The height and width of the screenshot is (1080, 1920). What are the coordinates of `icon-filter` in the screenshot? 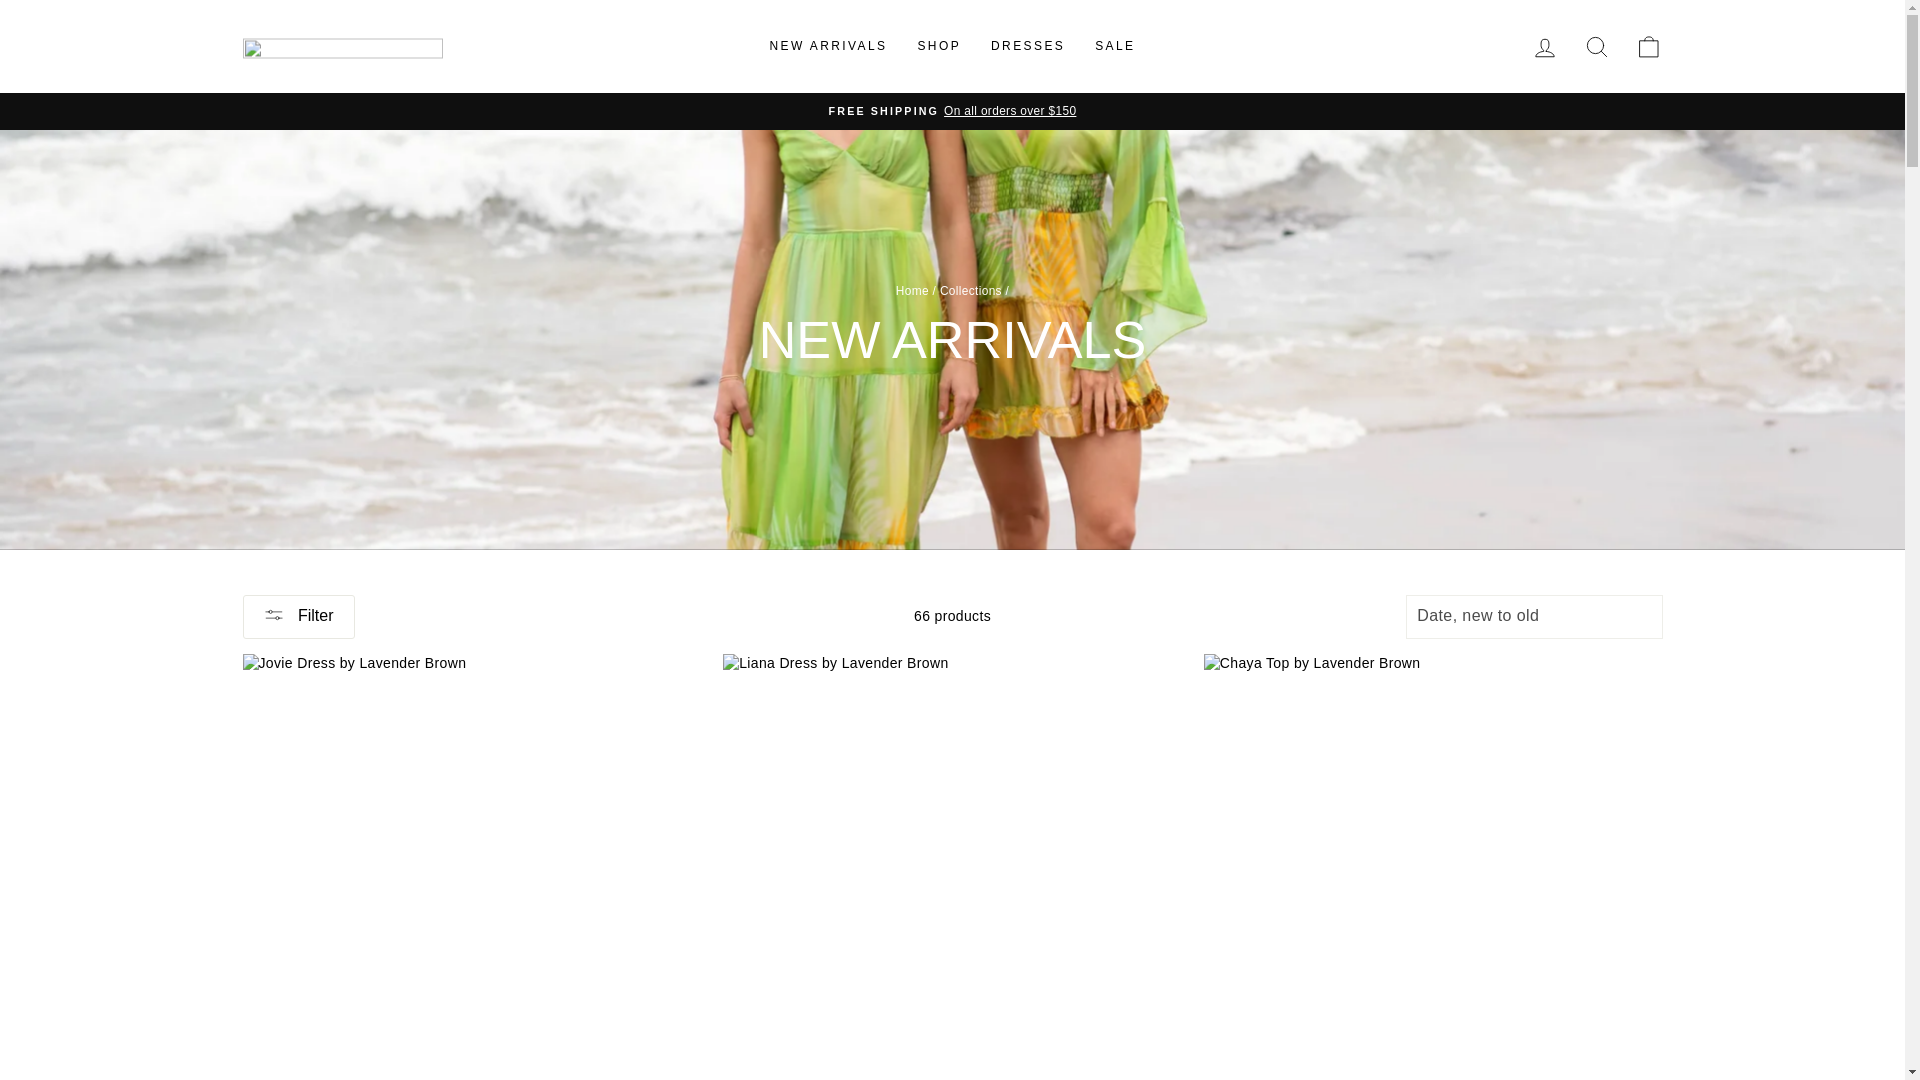 It's located at (274, 614).